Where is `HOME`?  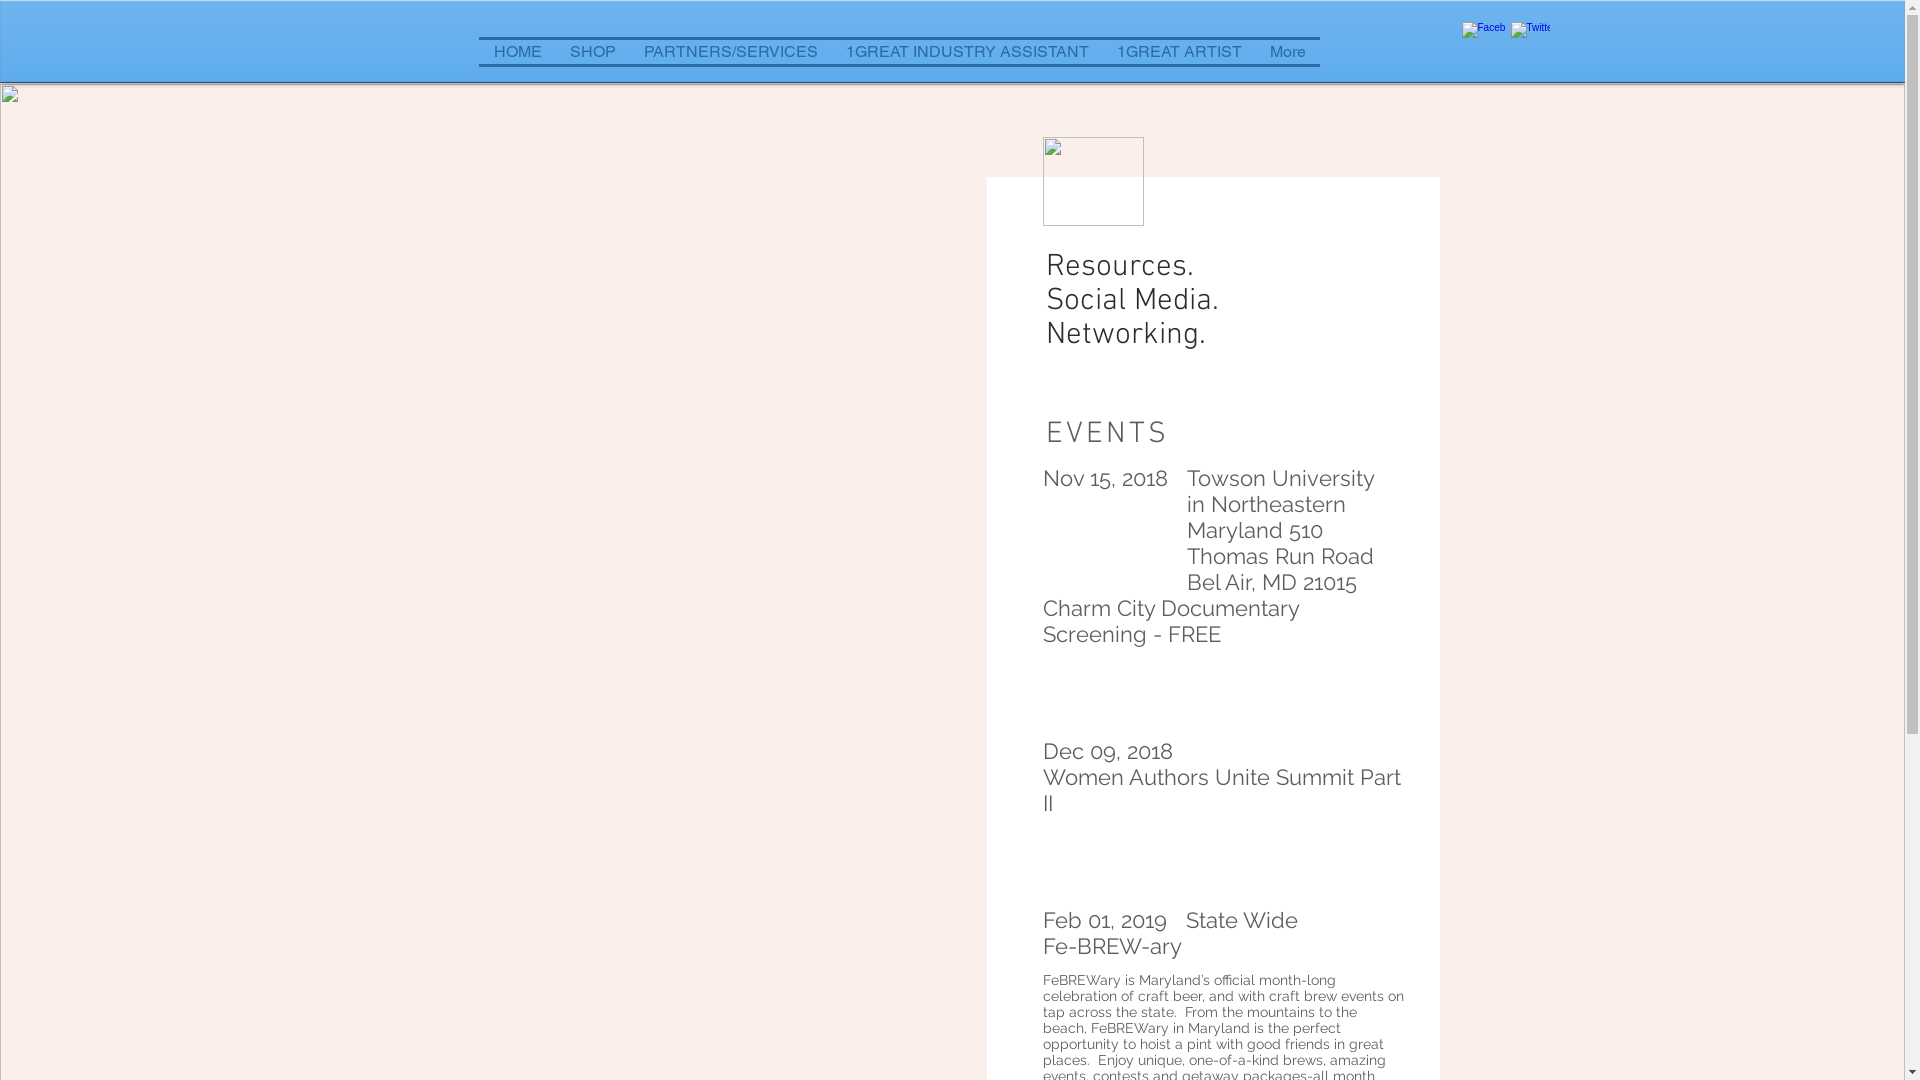 HOME is located at coordinates (518, 52).